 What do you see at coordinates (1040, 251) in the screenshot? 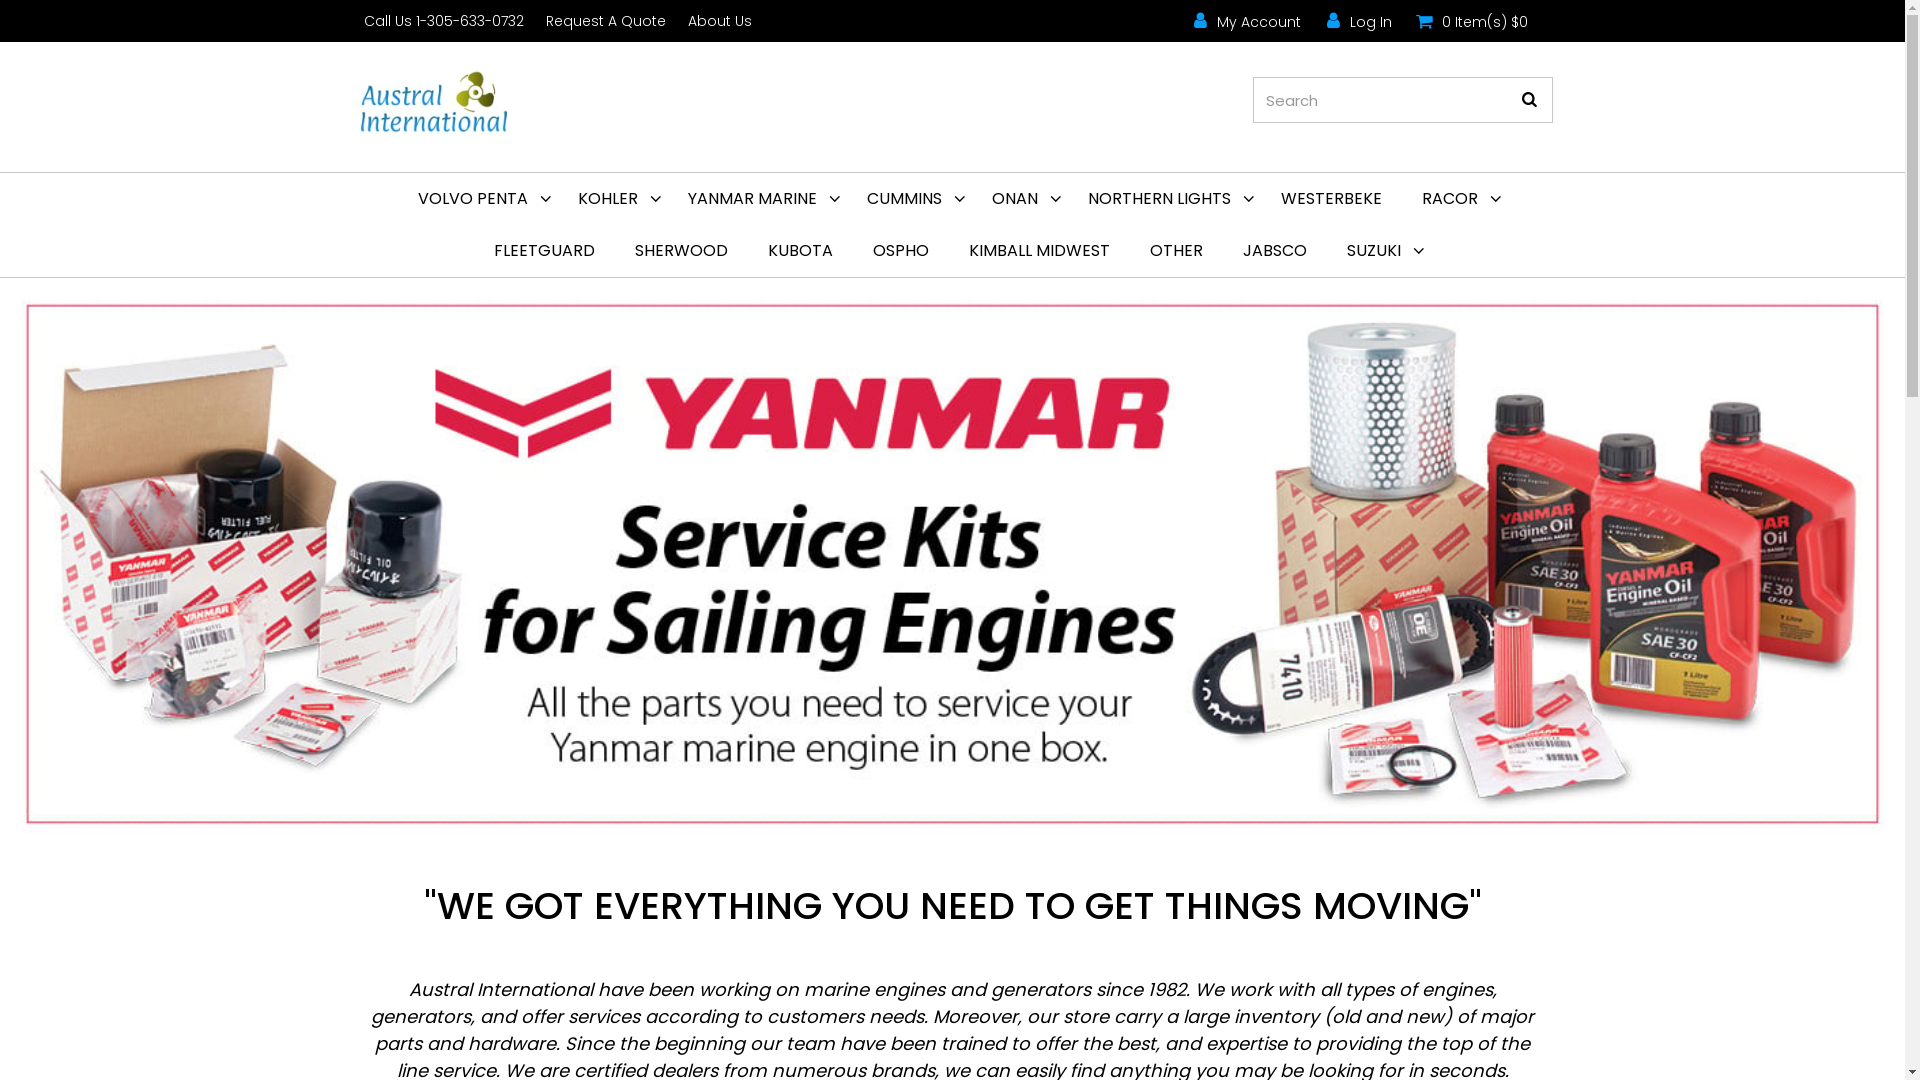
I see `KIMBALL MIDWEST` at bounding box center [1040, 251].